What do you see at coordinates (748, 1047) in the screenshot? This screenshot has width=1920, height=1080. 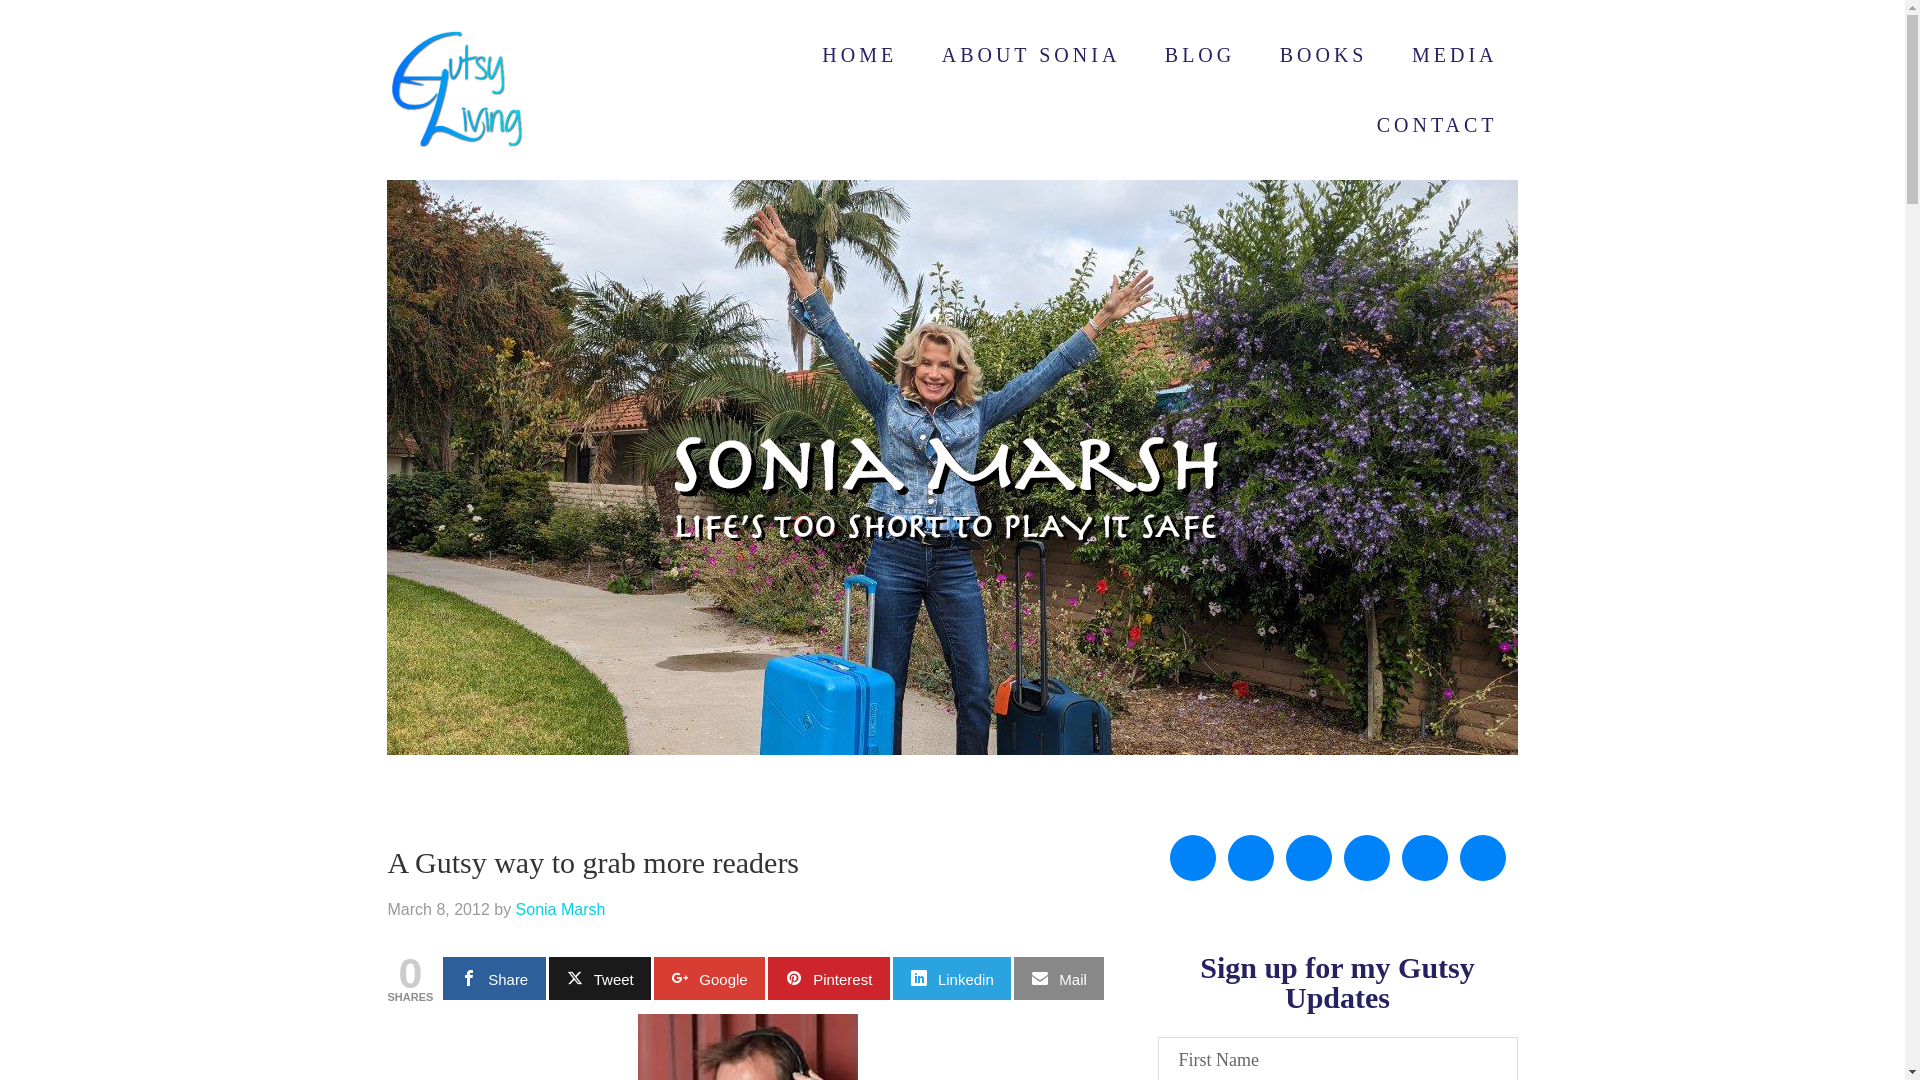 I see `Dave the podcast guy` at bounding box center [748, 1047].